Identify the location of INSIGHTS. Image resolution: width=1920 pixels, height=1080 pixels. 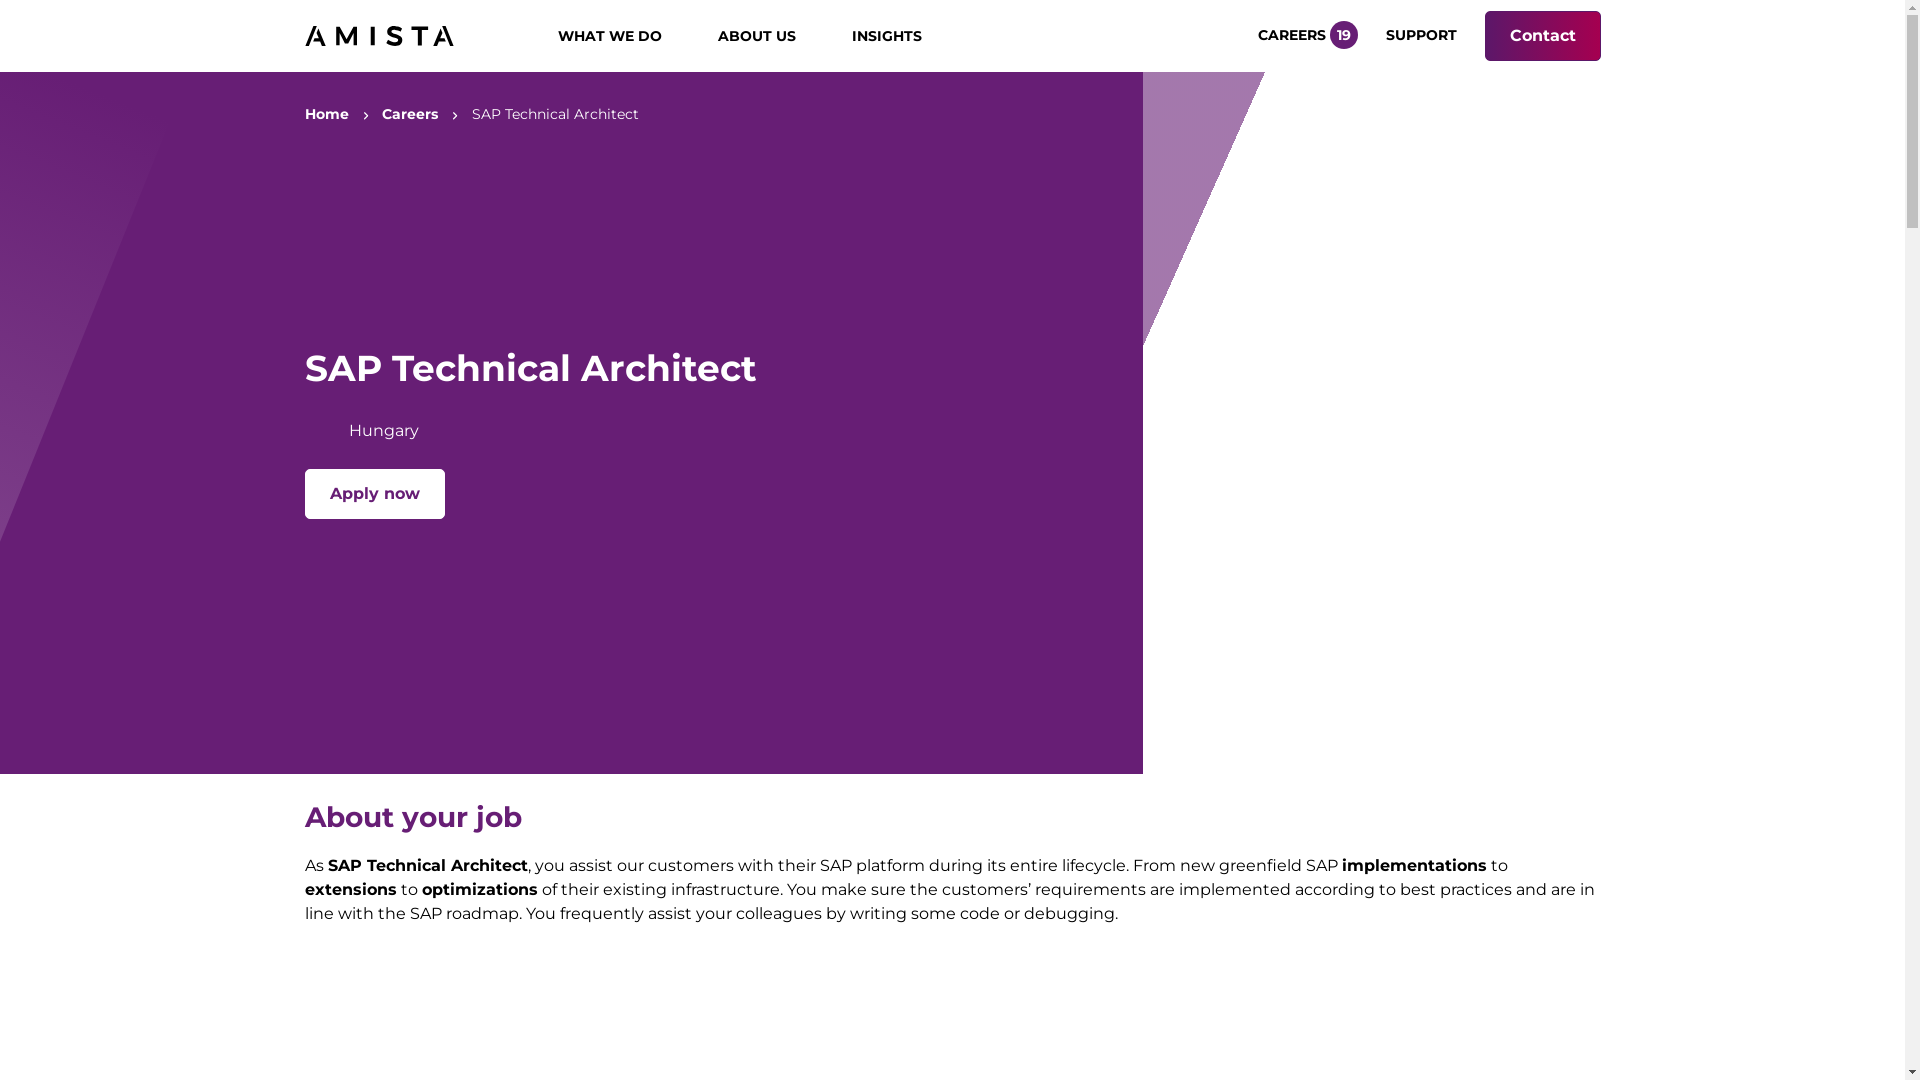
(899, 36).